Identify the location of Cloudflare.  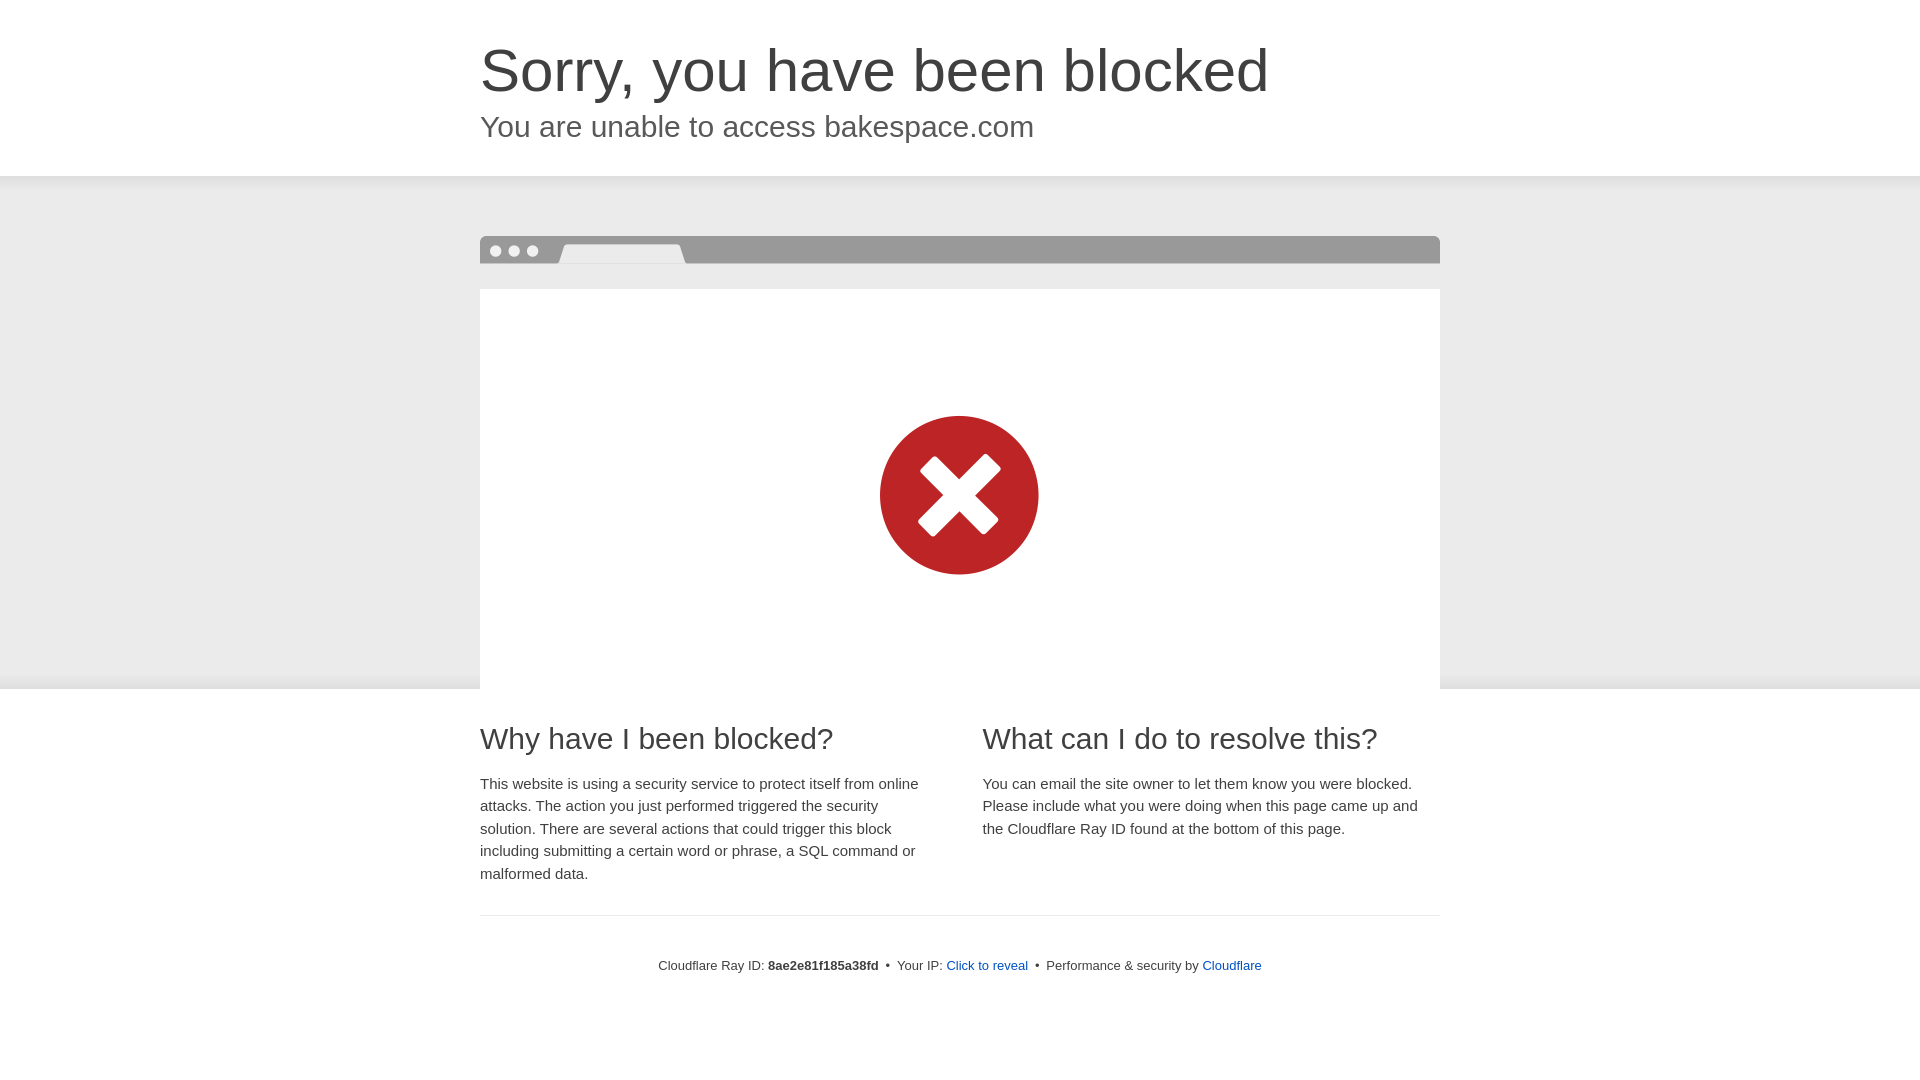
(1231, 965).